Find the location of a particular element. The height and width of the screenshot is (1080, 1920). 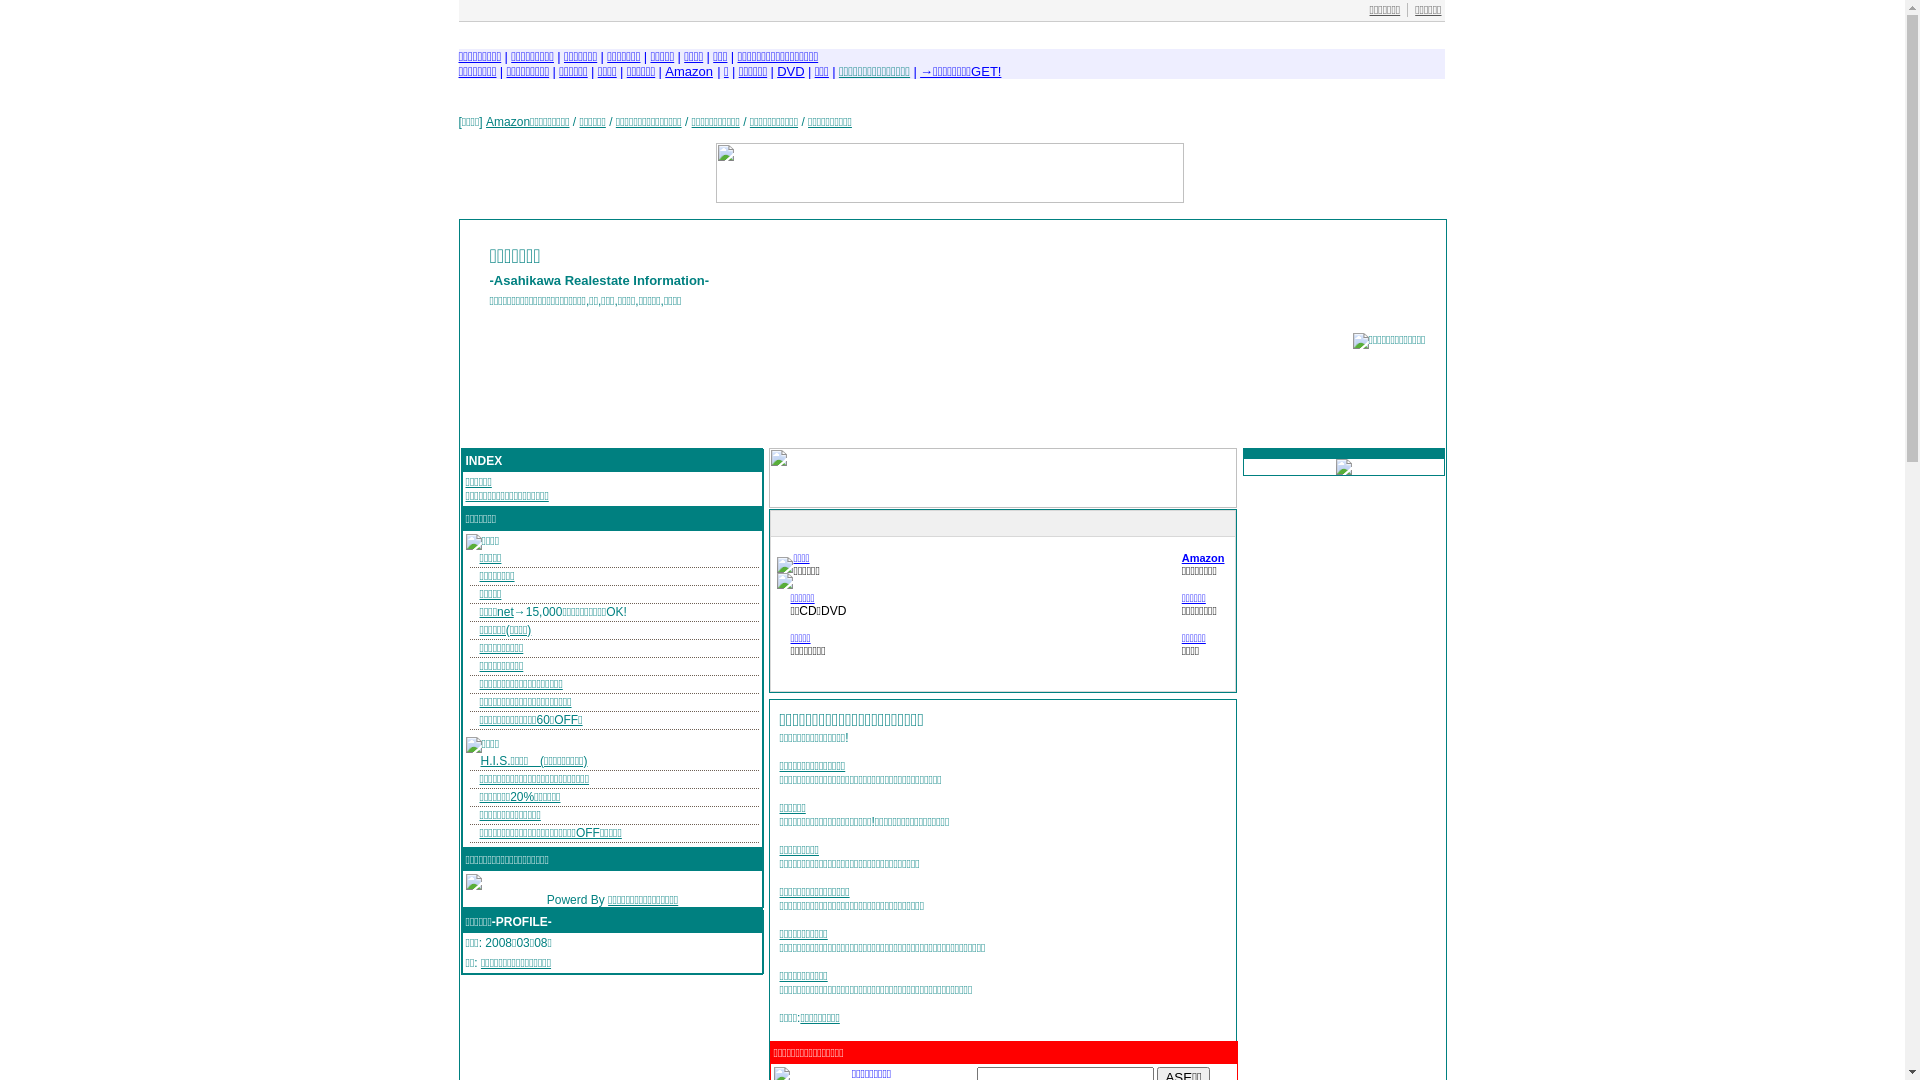

Amazon is located at coordinates (689, 72).